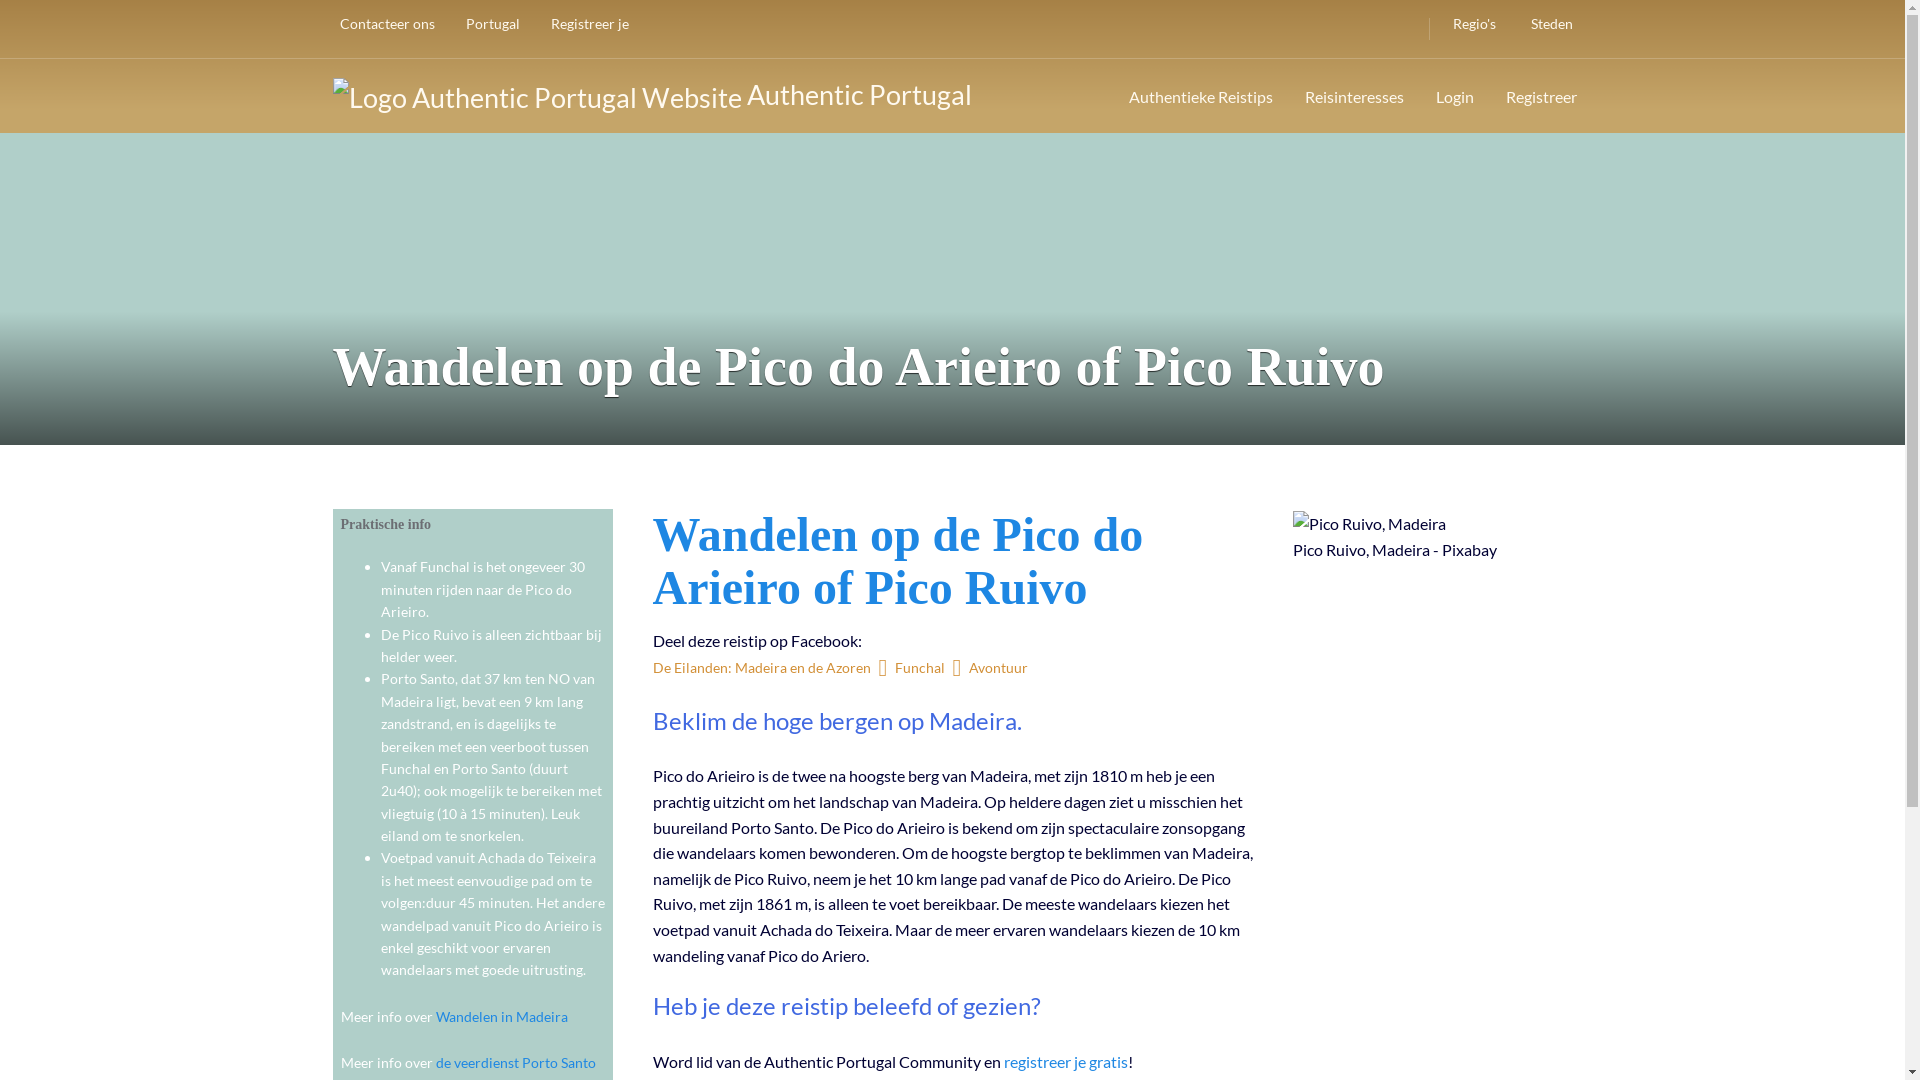 The height and width of the screenshot is (1080, 1920). Describe the element at coordinates (1469, 24) in the screenshot. I see `Regio's` at that location.